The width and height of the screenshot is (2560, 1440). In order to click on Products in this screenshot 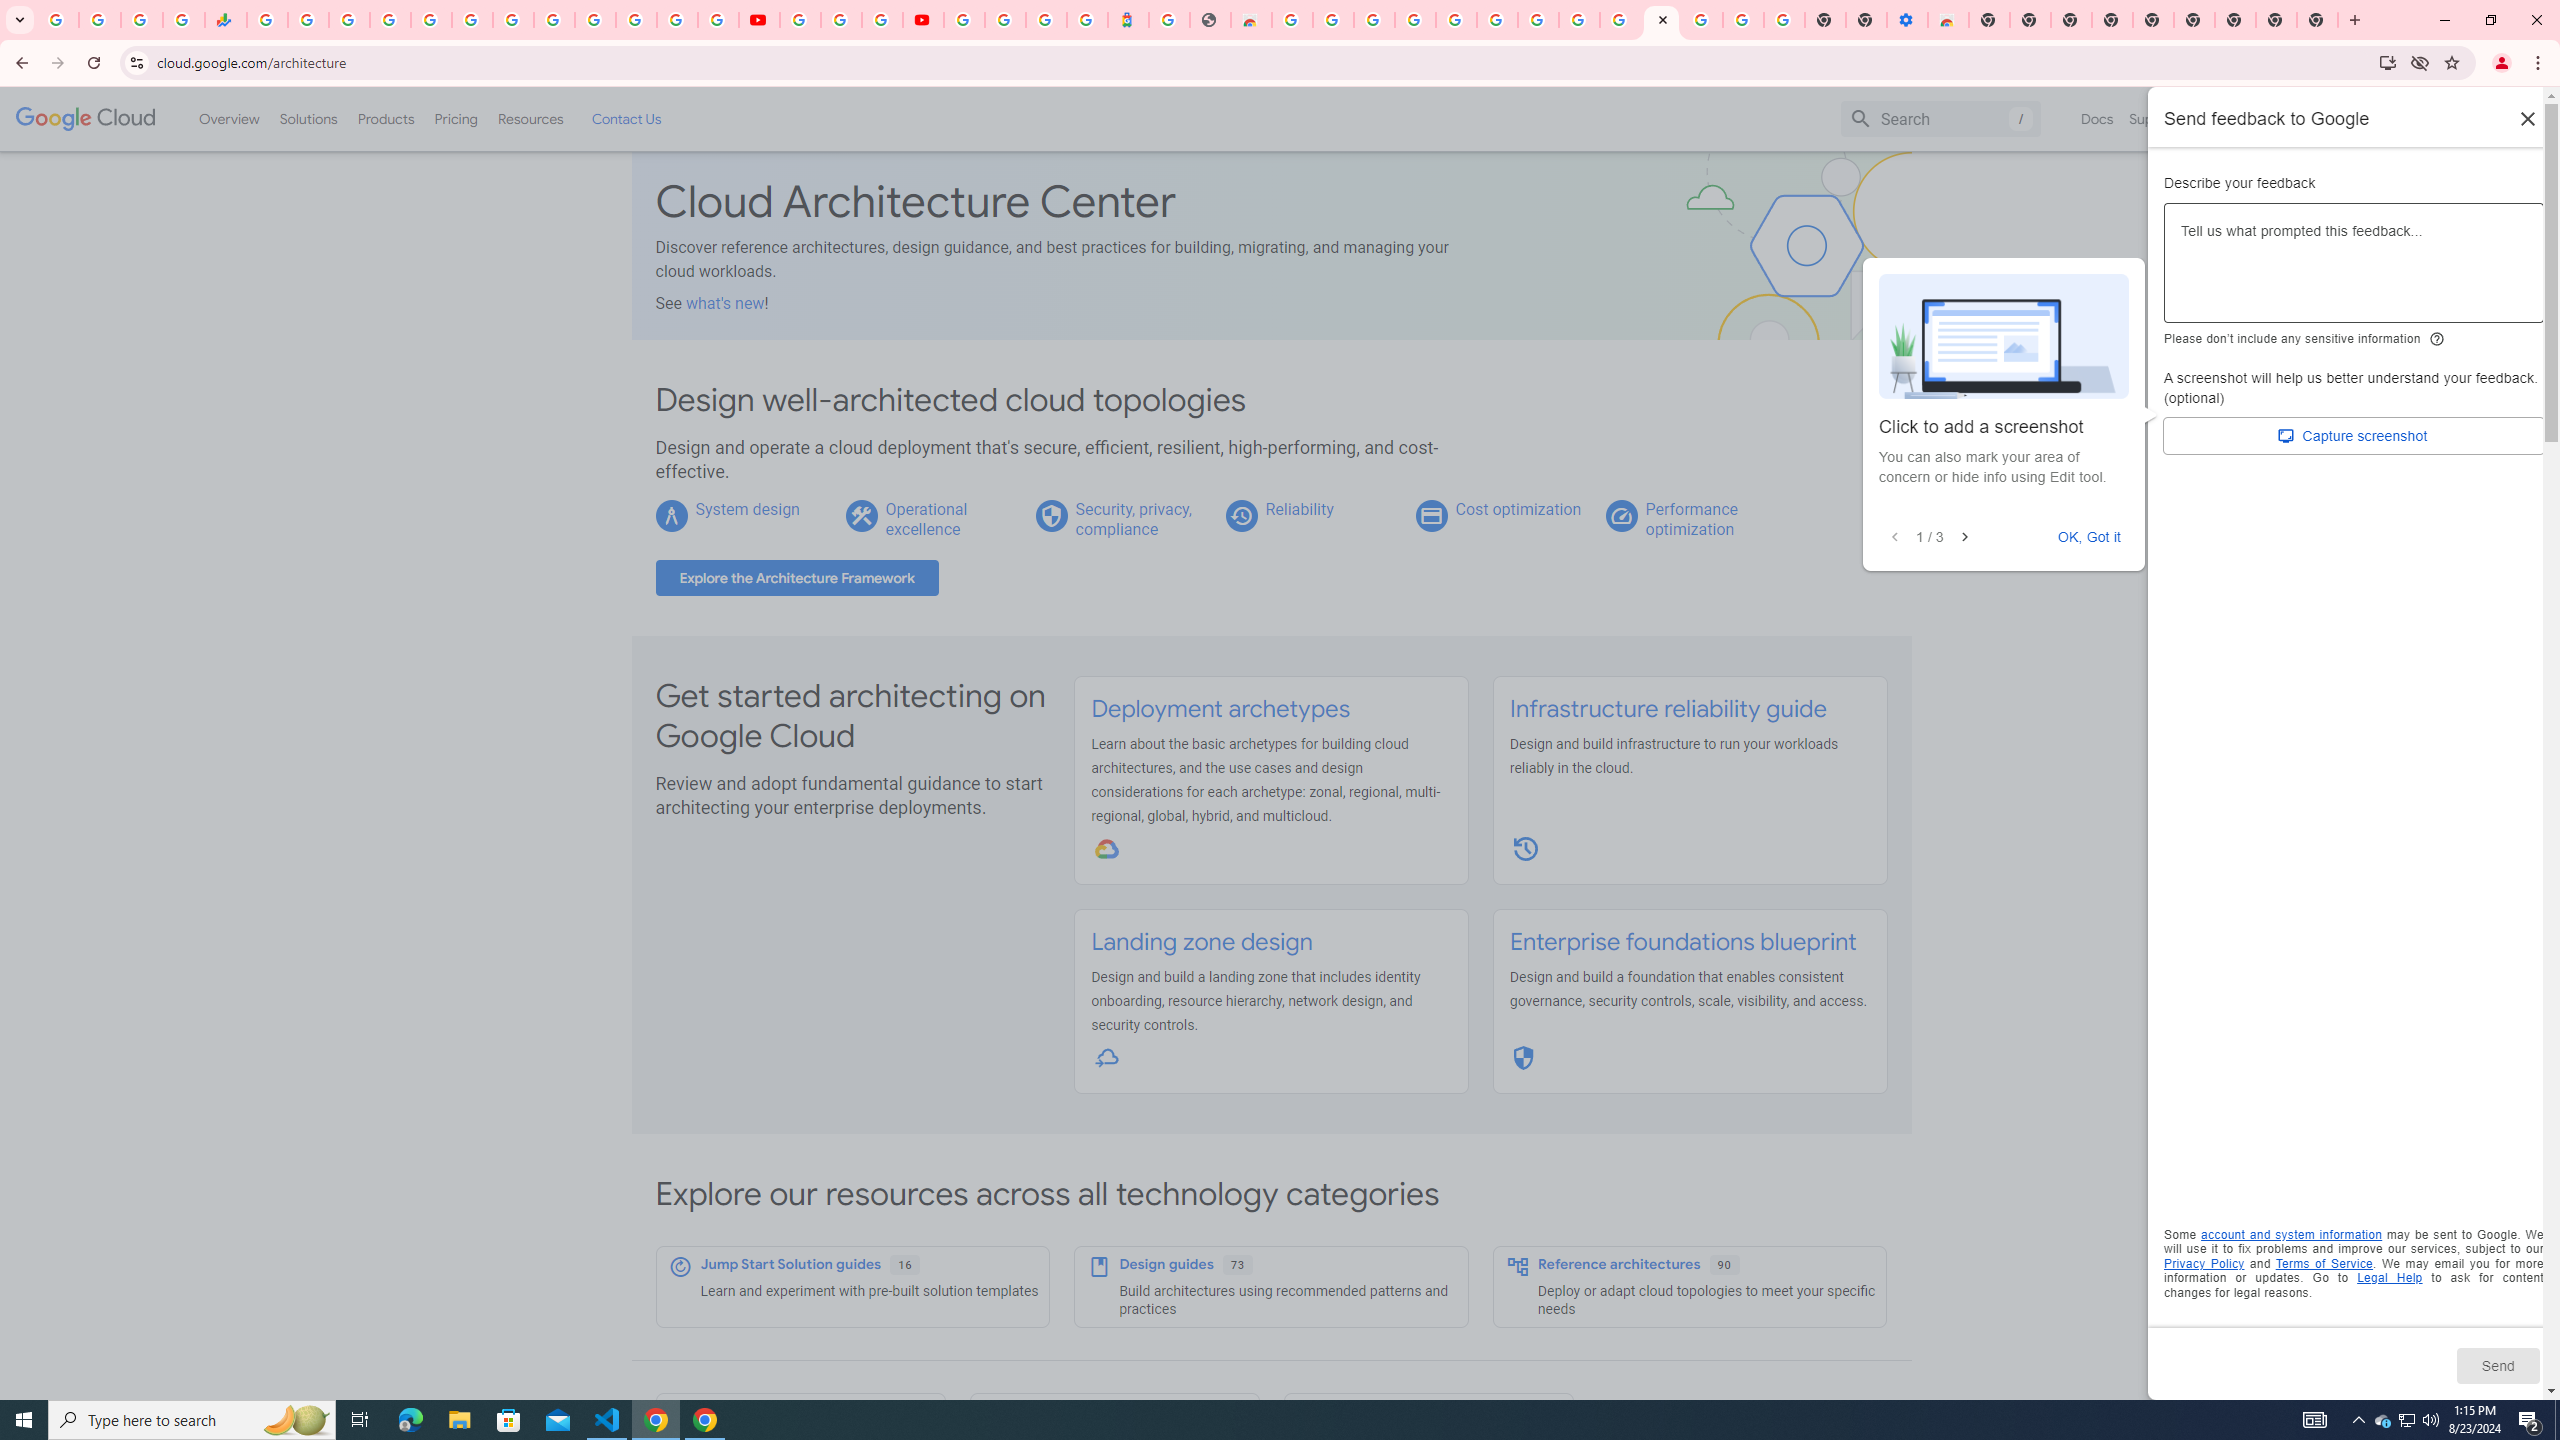, I will do `click(384, 118)`.